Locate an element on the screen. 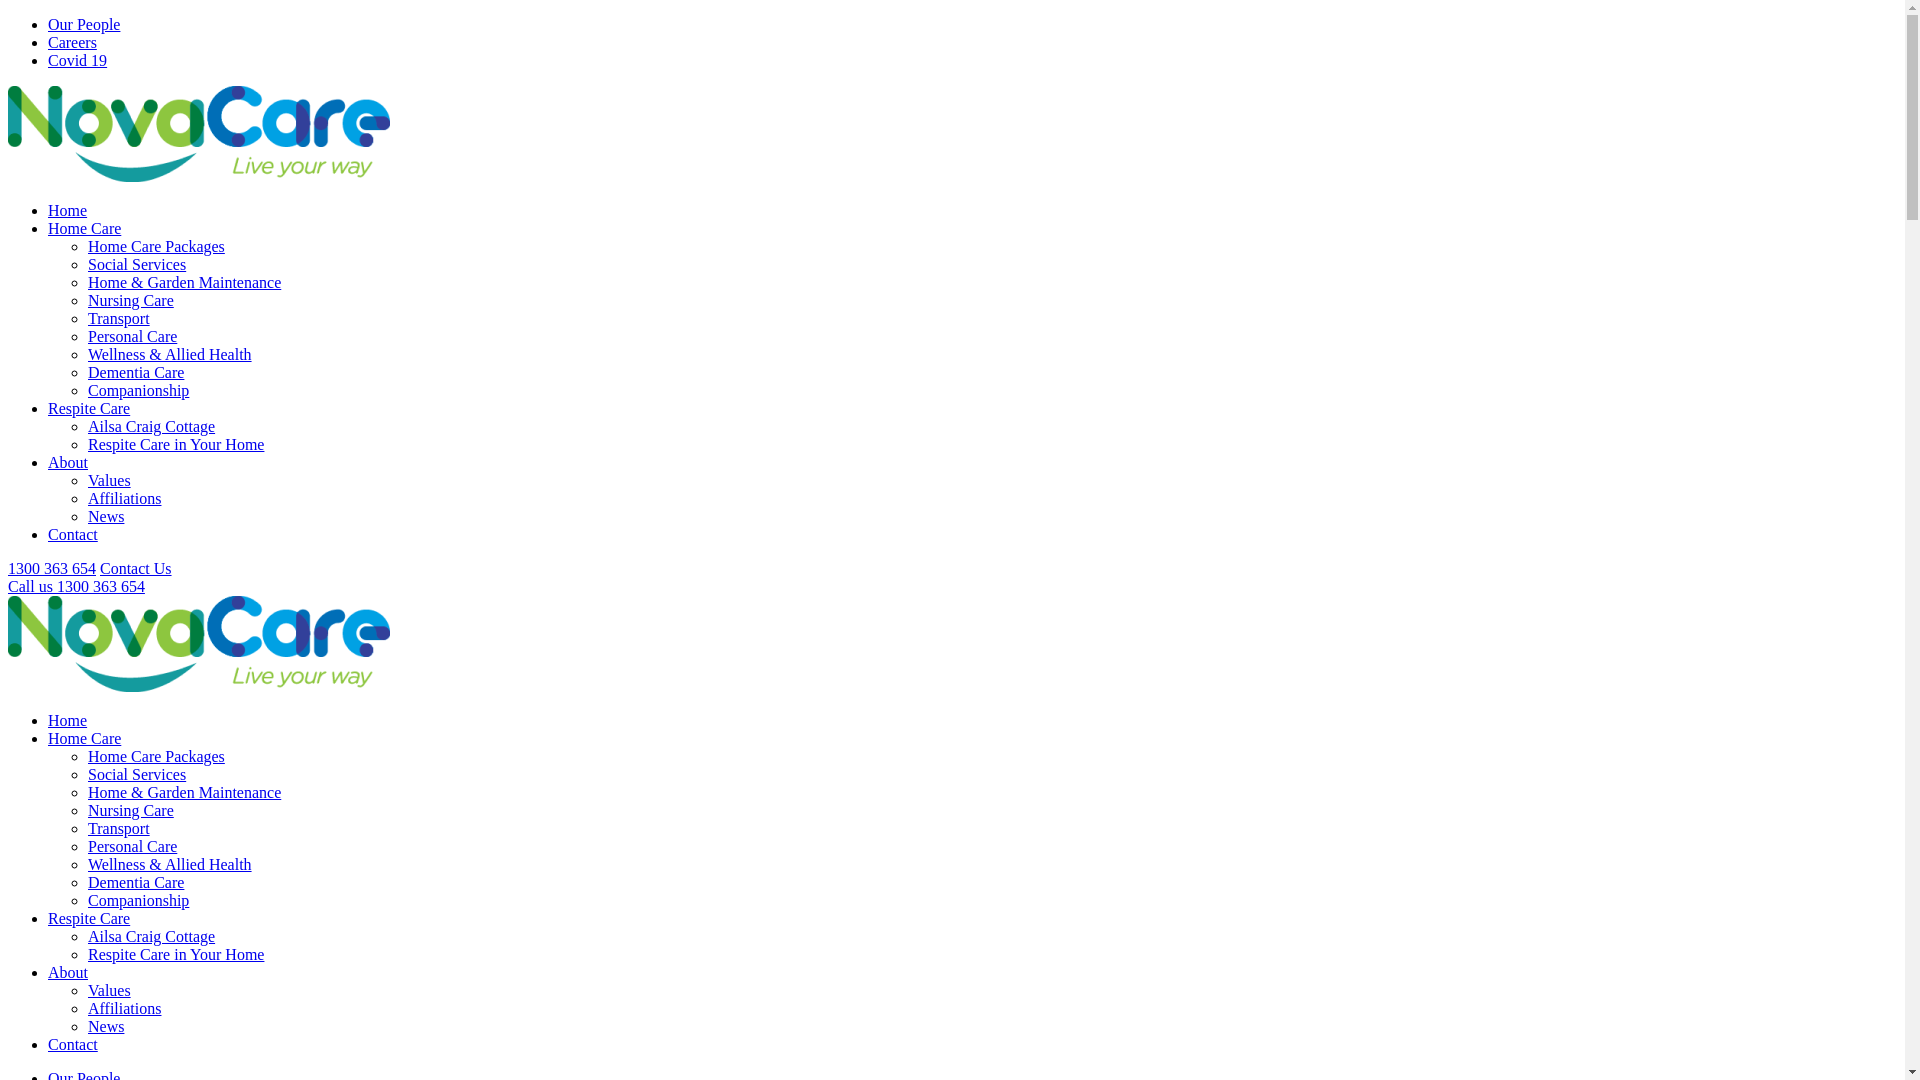  Contact Us is located at coordinates (136, 568).